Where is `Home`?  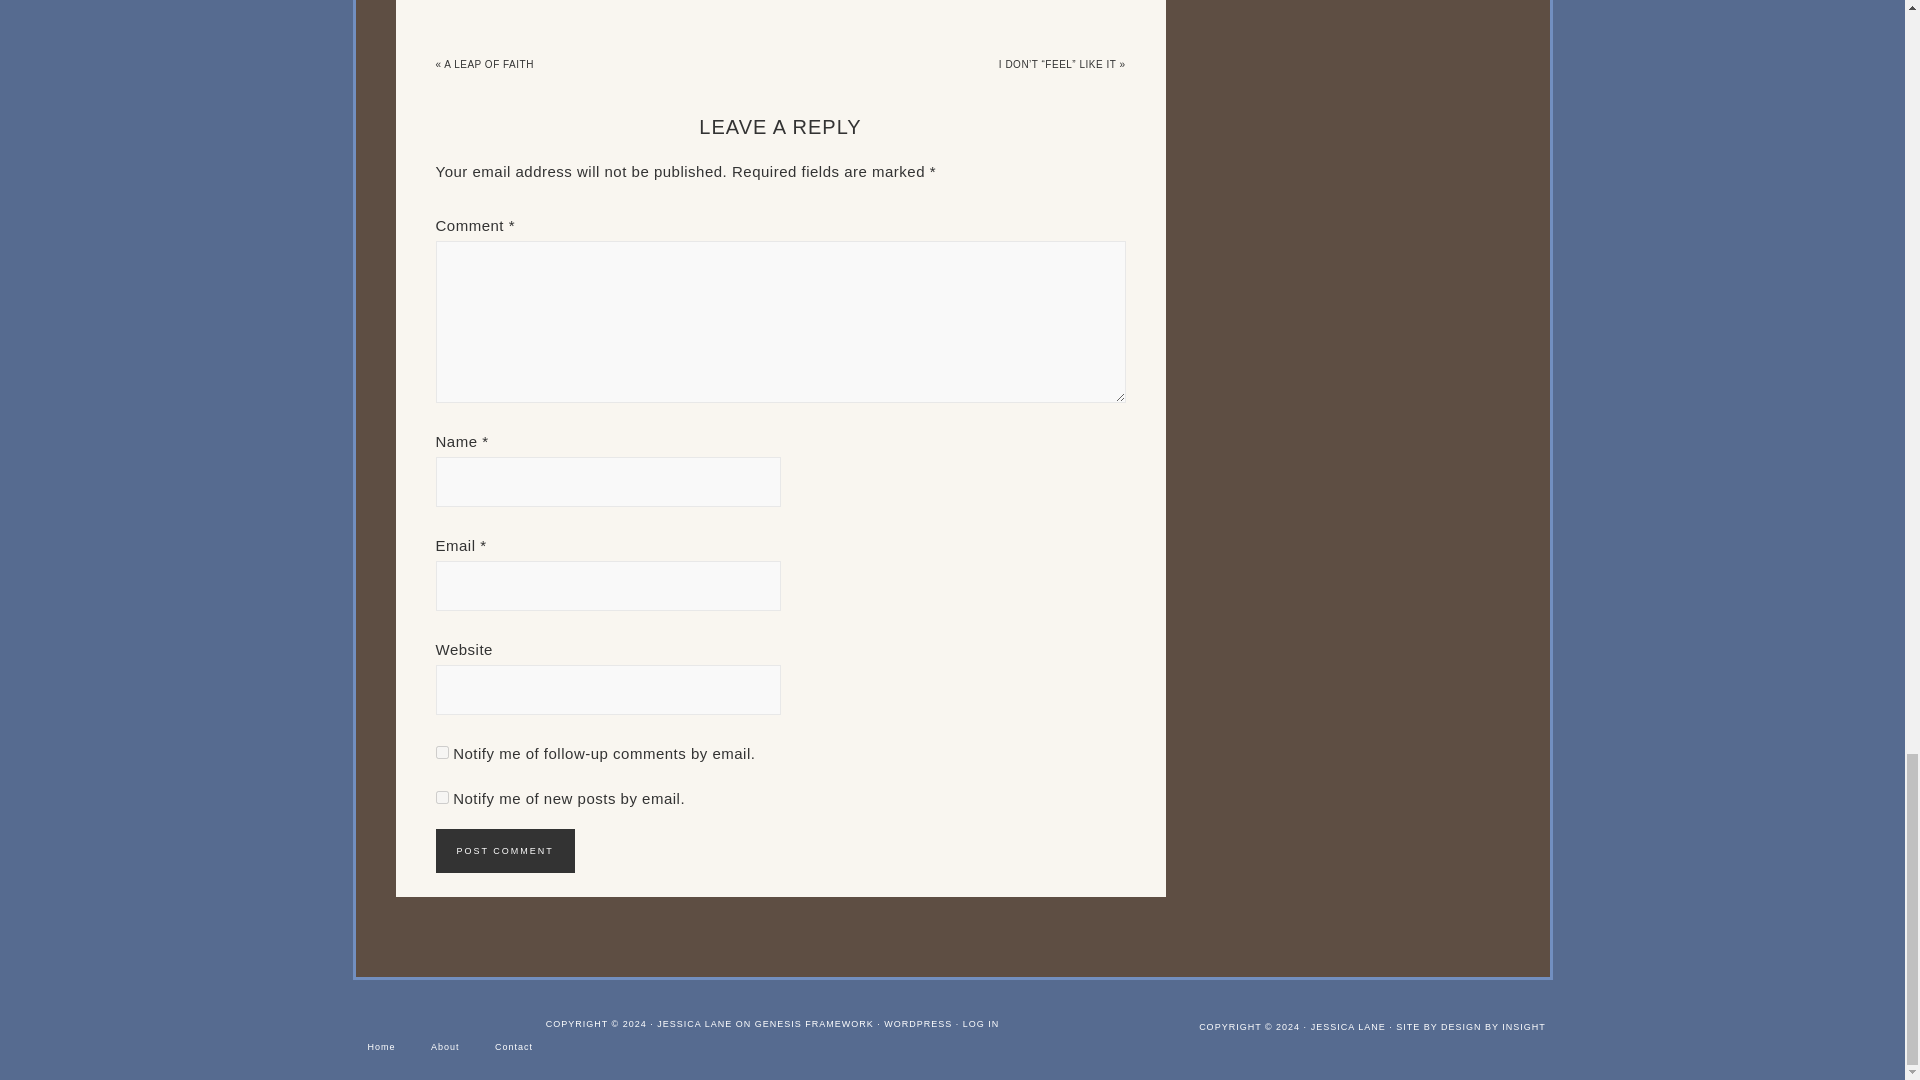
Home is located at coordinates (380, 1047).